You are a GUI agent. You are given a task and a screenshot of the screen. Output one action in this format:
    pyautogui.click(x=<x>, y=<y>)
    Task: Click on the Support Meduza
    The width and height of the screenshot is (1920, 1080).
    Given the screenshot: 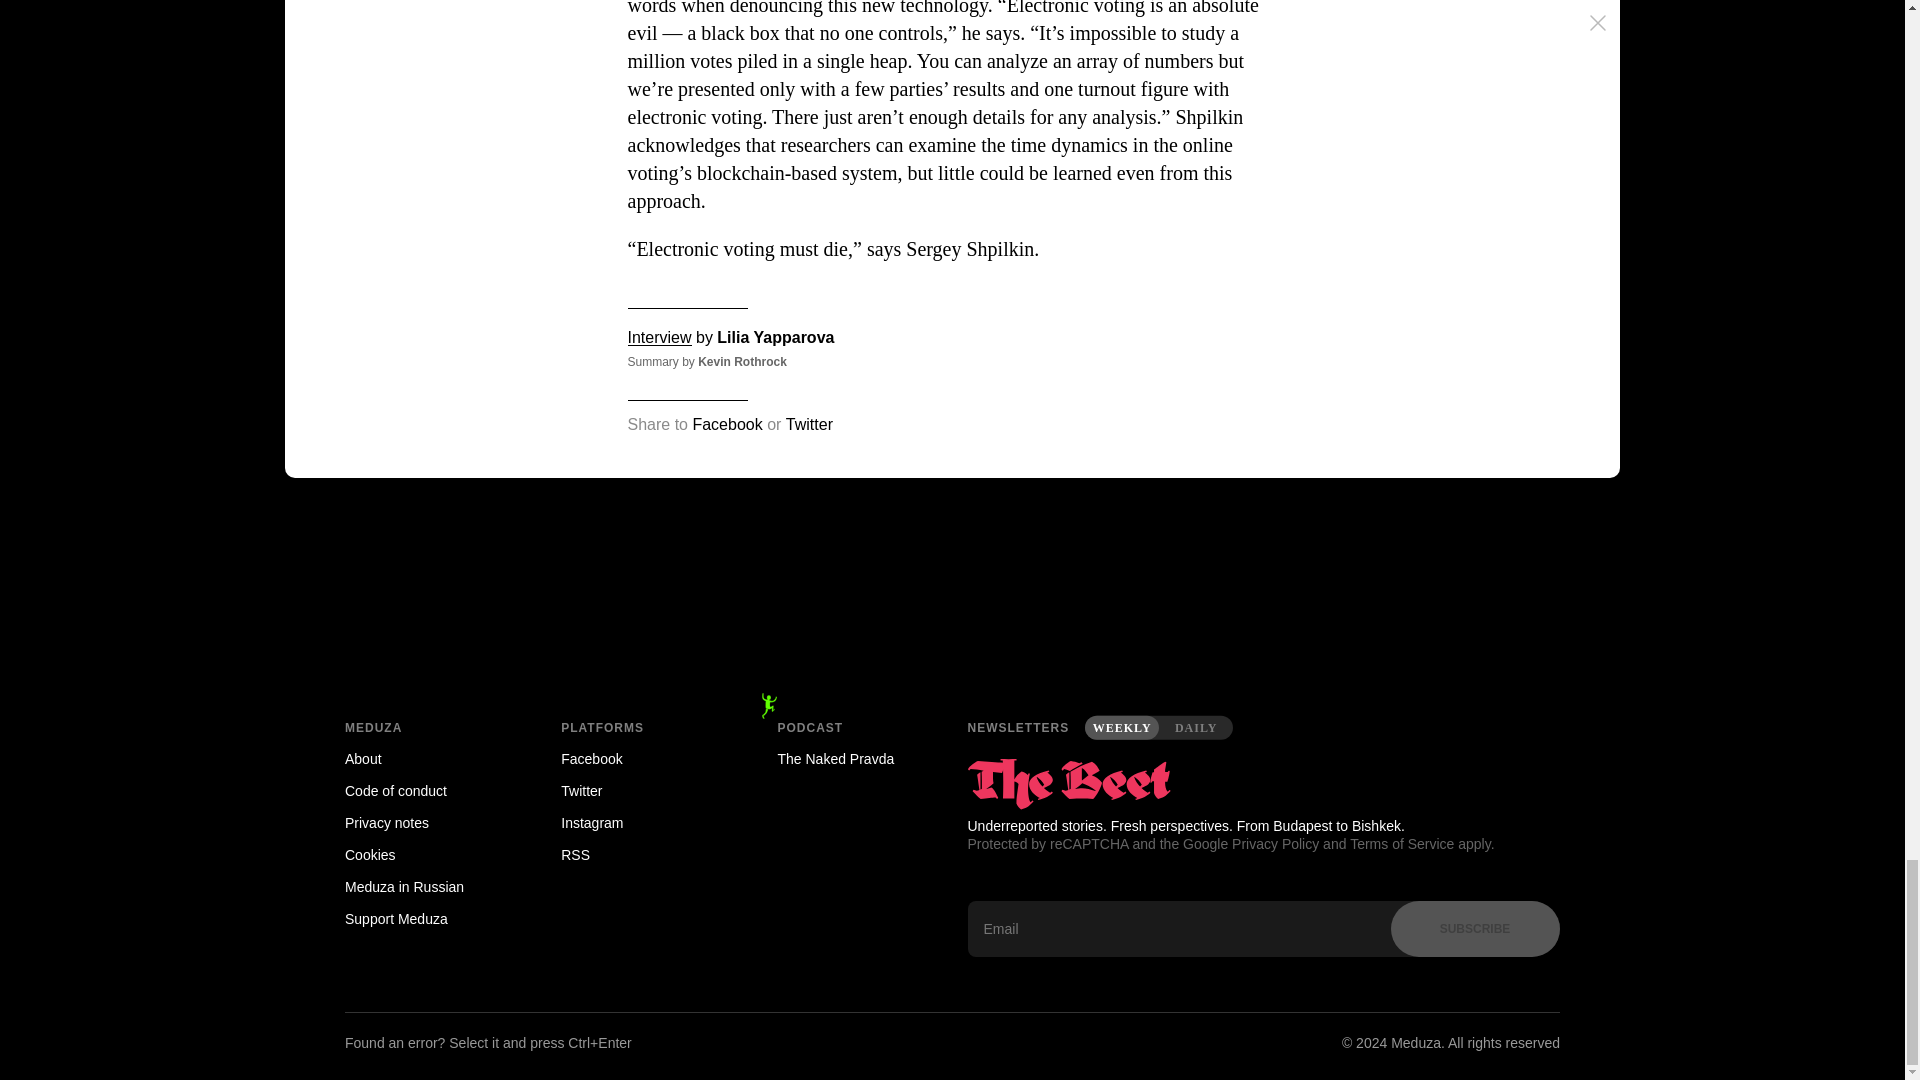 What is the action you would take?
    pyautogui.click(x=424, y=918)
    